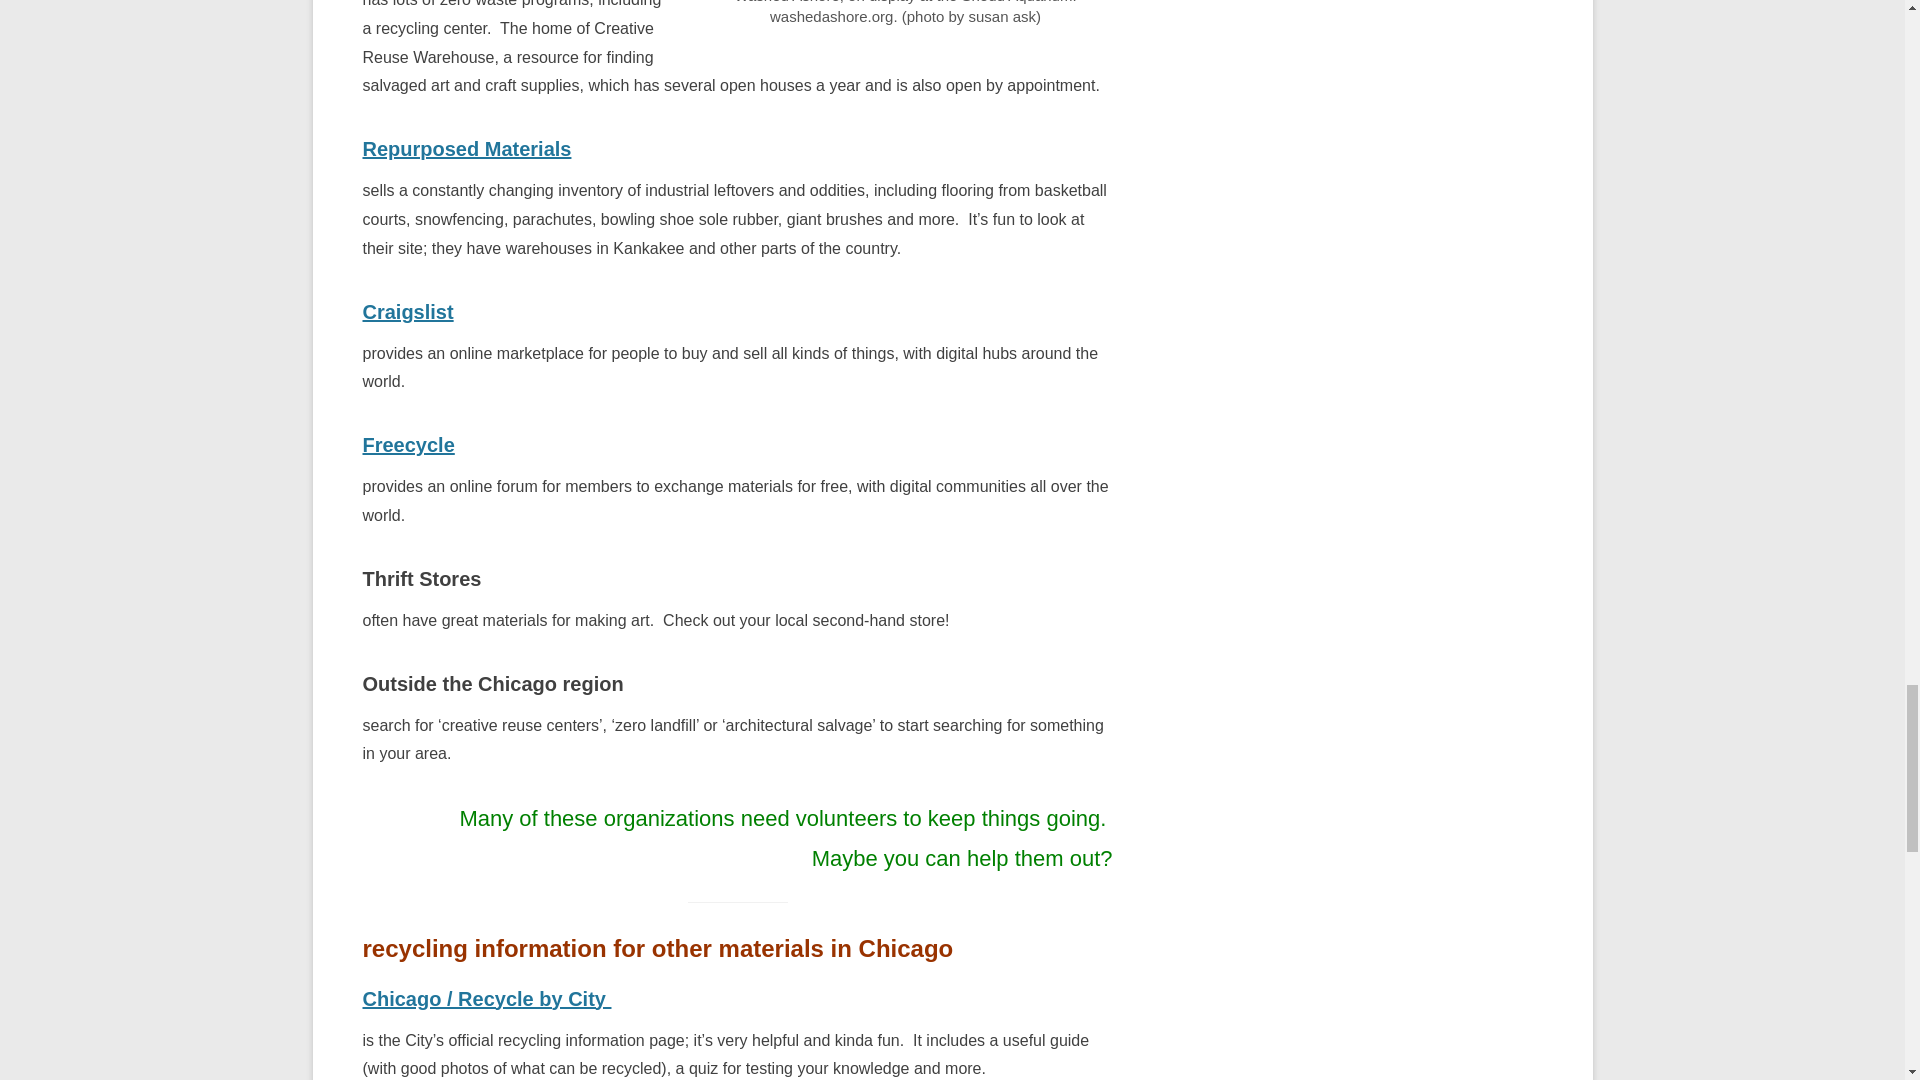  Describe the element at coordinates (466, 148) in the screenshot. I see `Repurposed Materials` at that location.